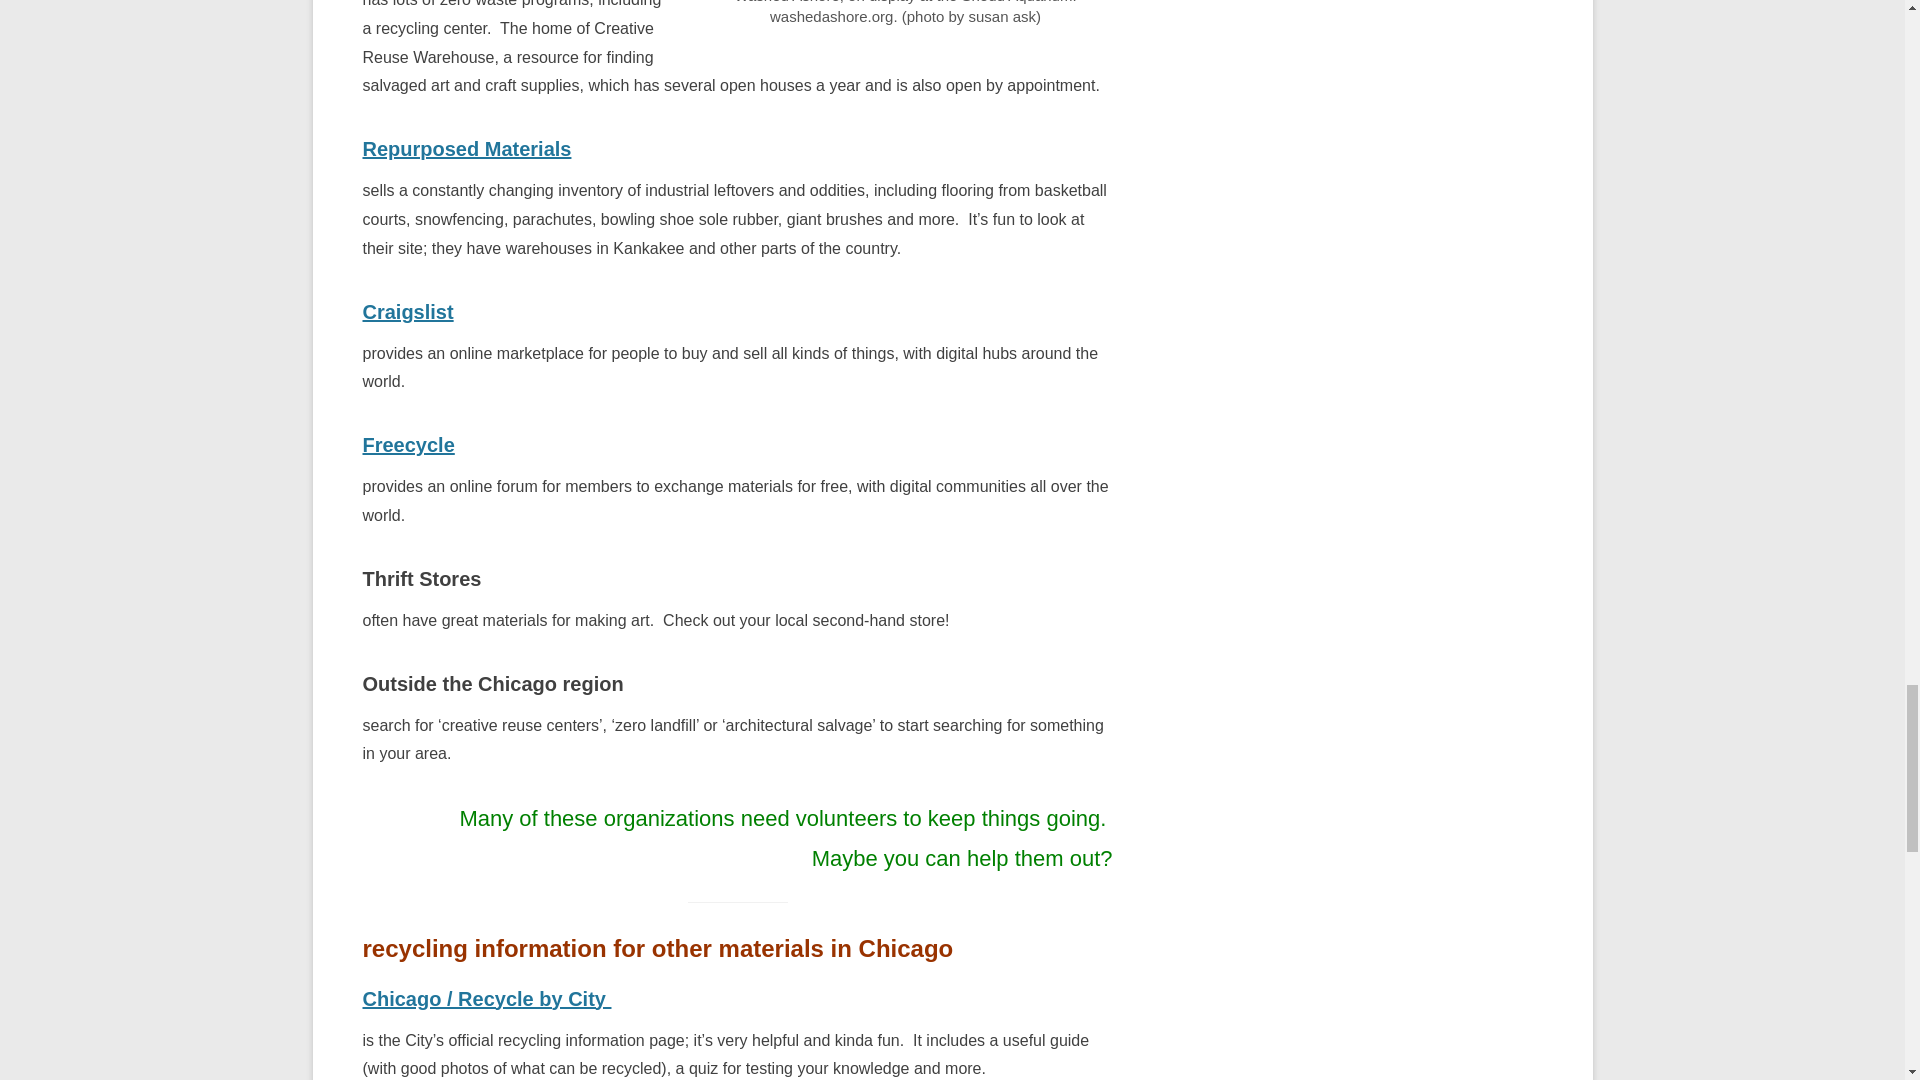  Describe the element at coordinates (466, 148) in the screenshot. I see `Repurposed Materials` at that location.